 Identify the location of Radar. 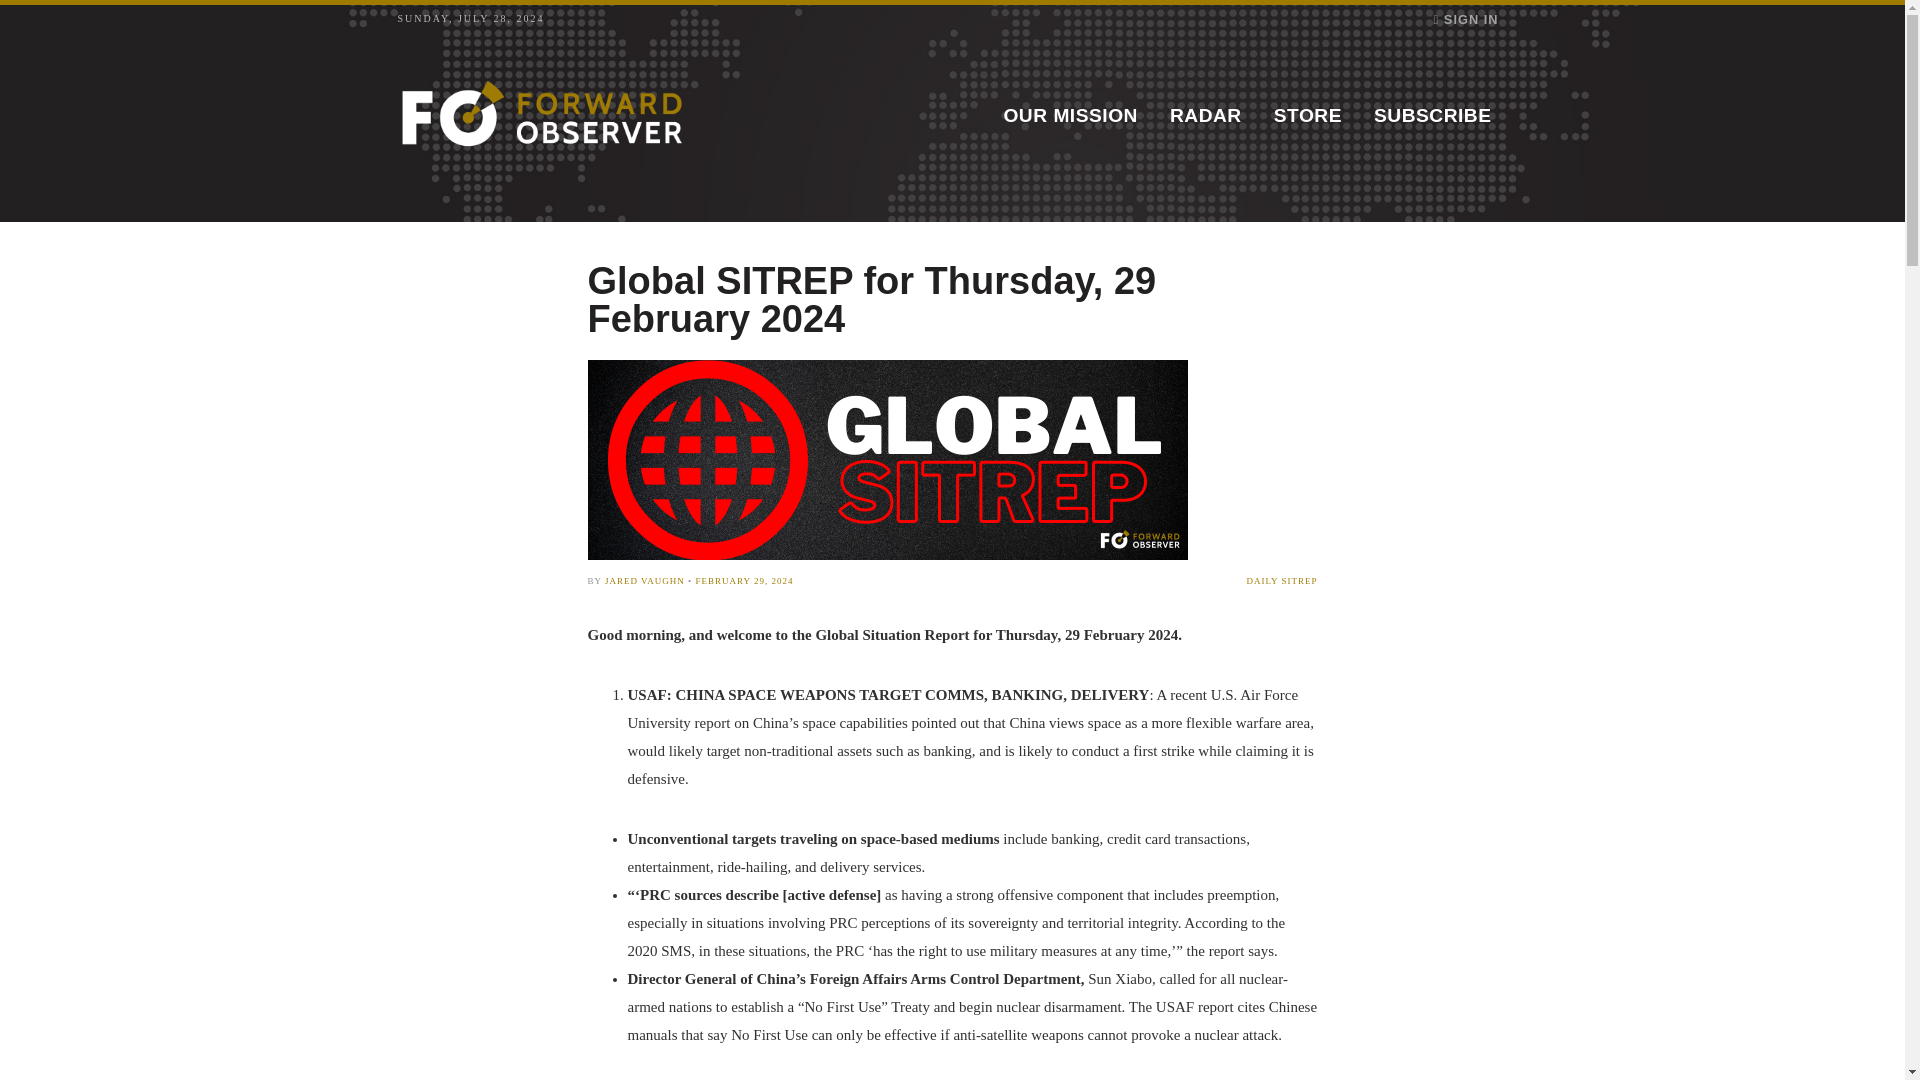
(1205, 116).